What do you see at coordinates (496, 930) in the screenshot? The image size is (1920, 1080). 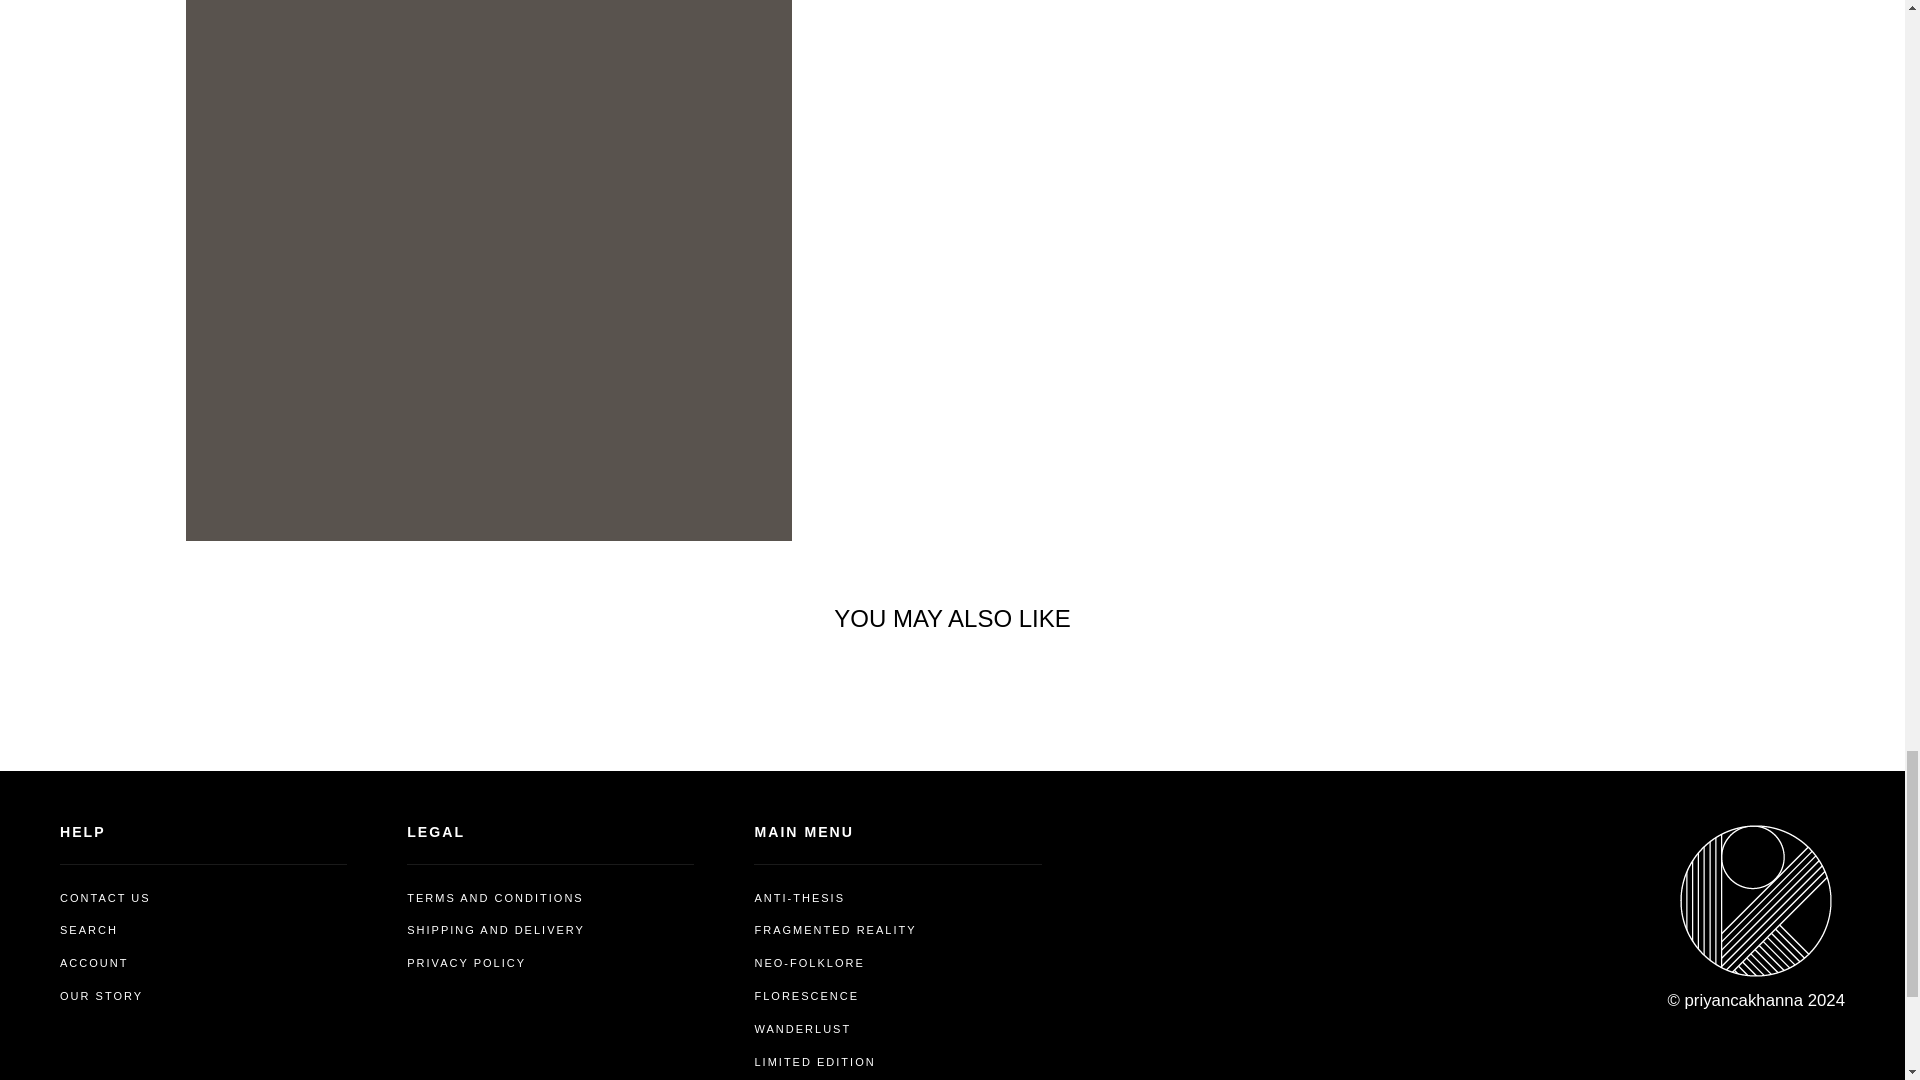 I see `SHIPPING AND DELIVERY` at bounding box center [496, 930].